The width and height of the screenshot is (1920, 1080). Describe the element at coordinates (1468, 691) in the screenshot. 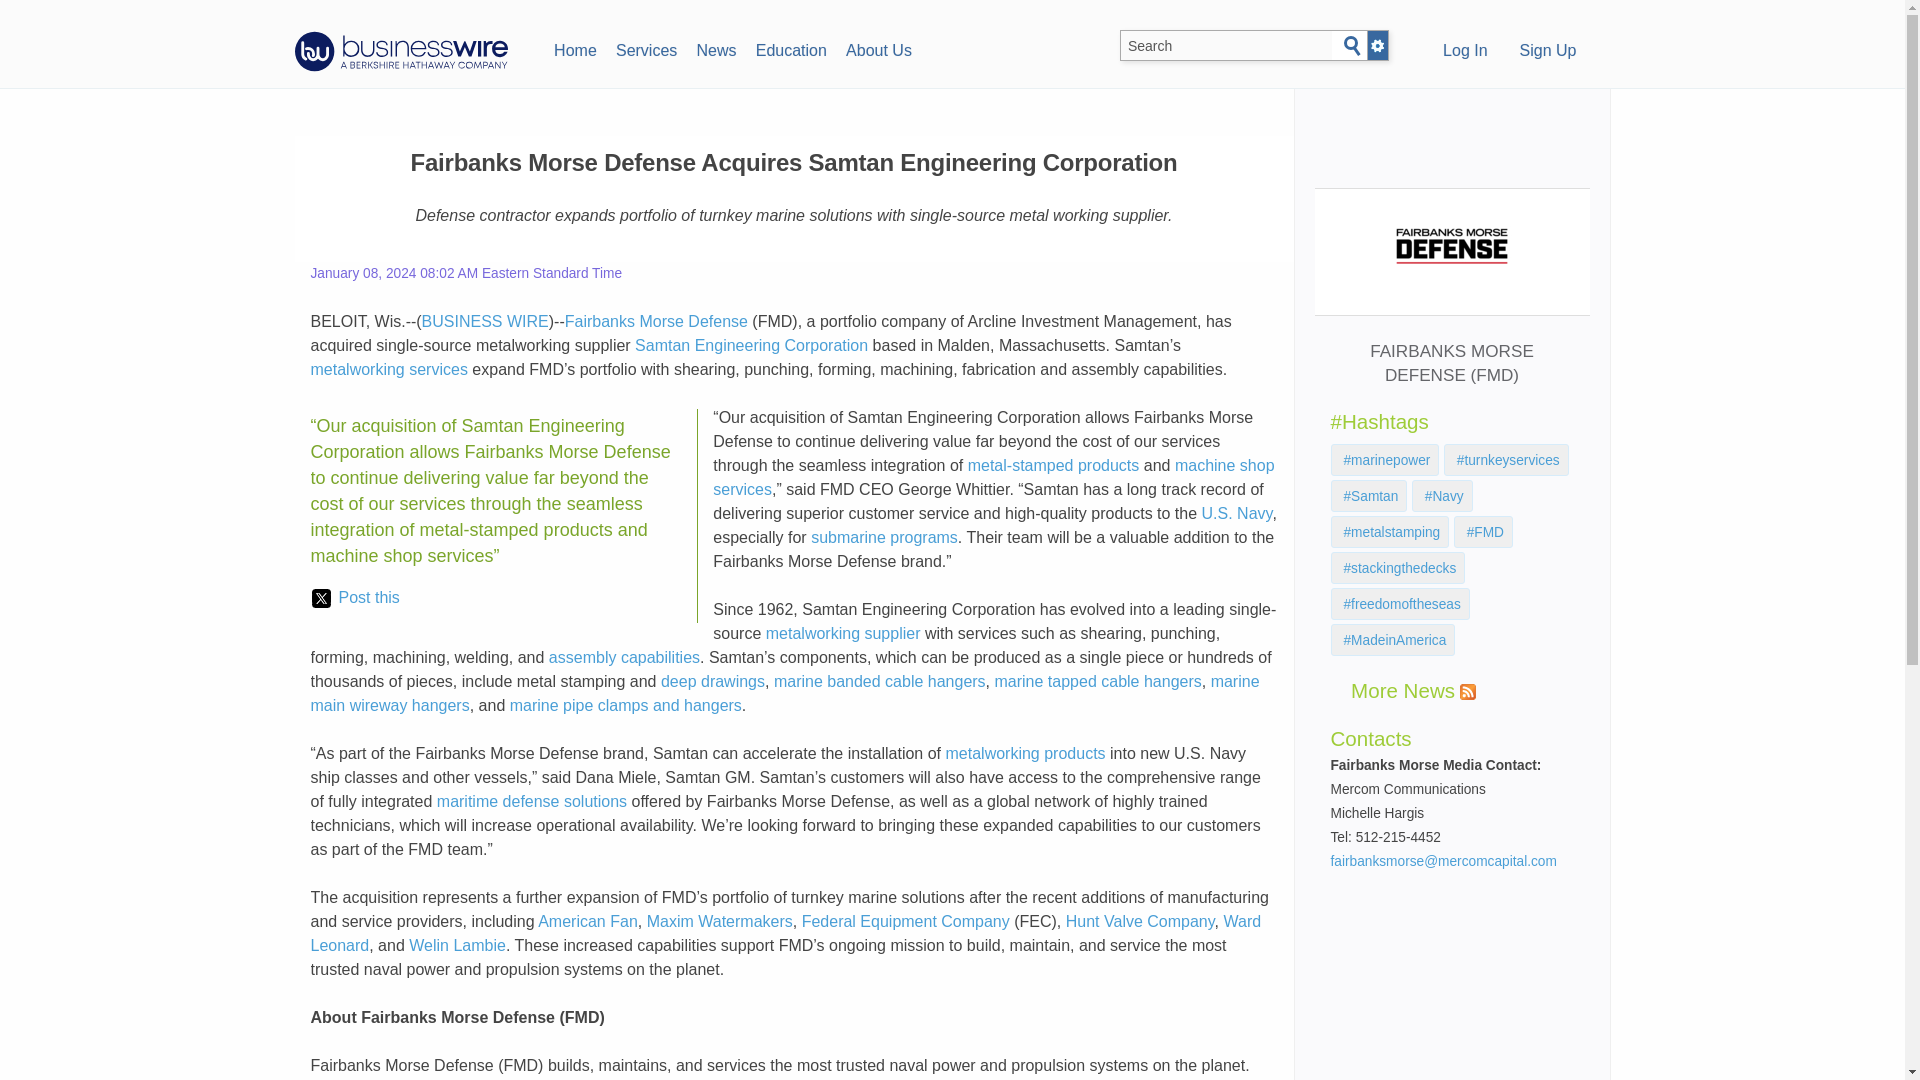

I see `RSS feed for Fairbanks Morse` at that location.